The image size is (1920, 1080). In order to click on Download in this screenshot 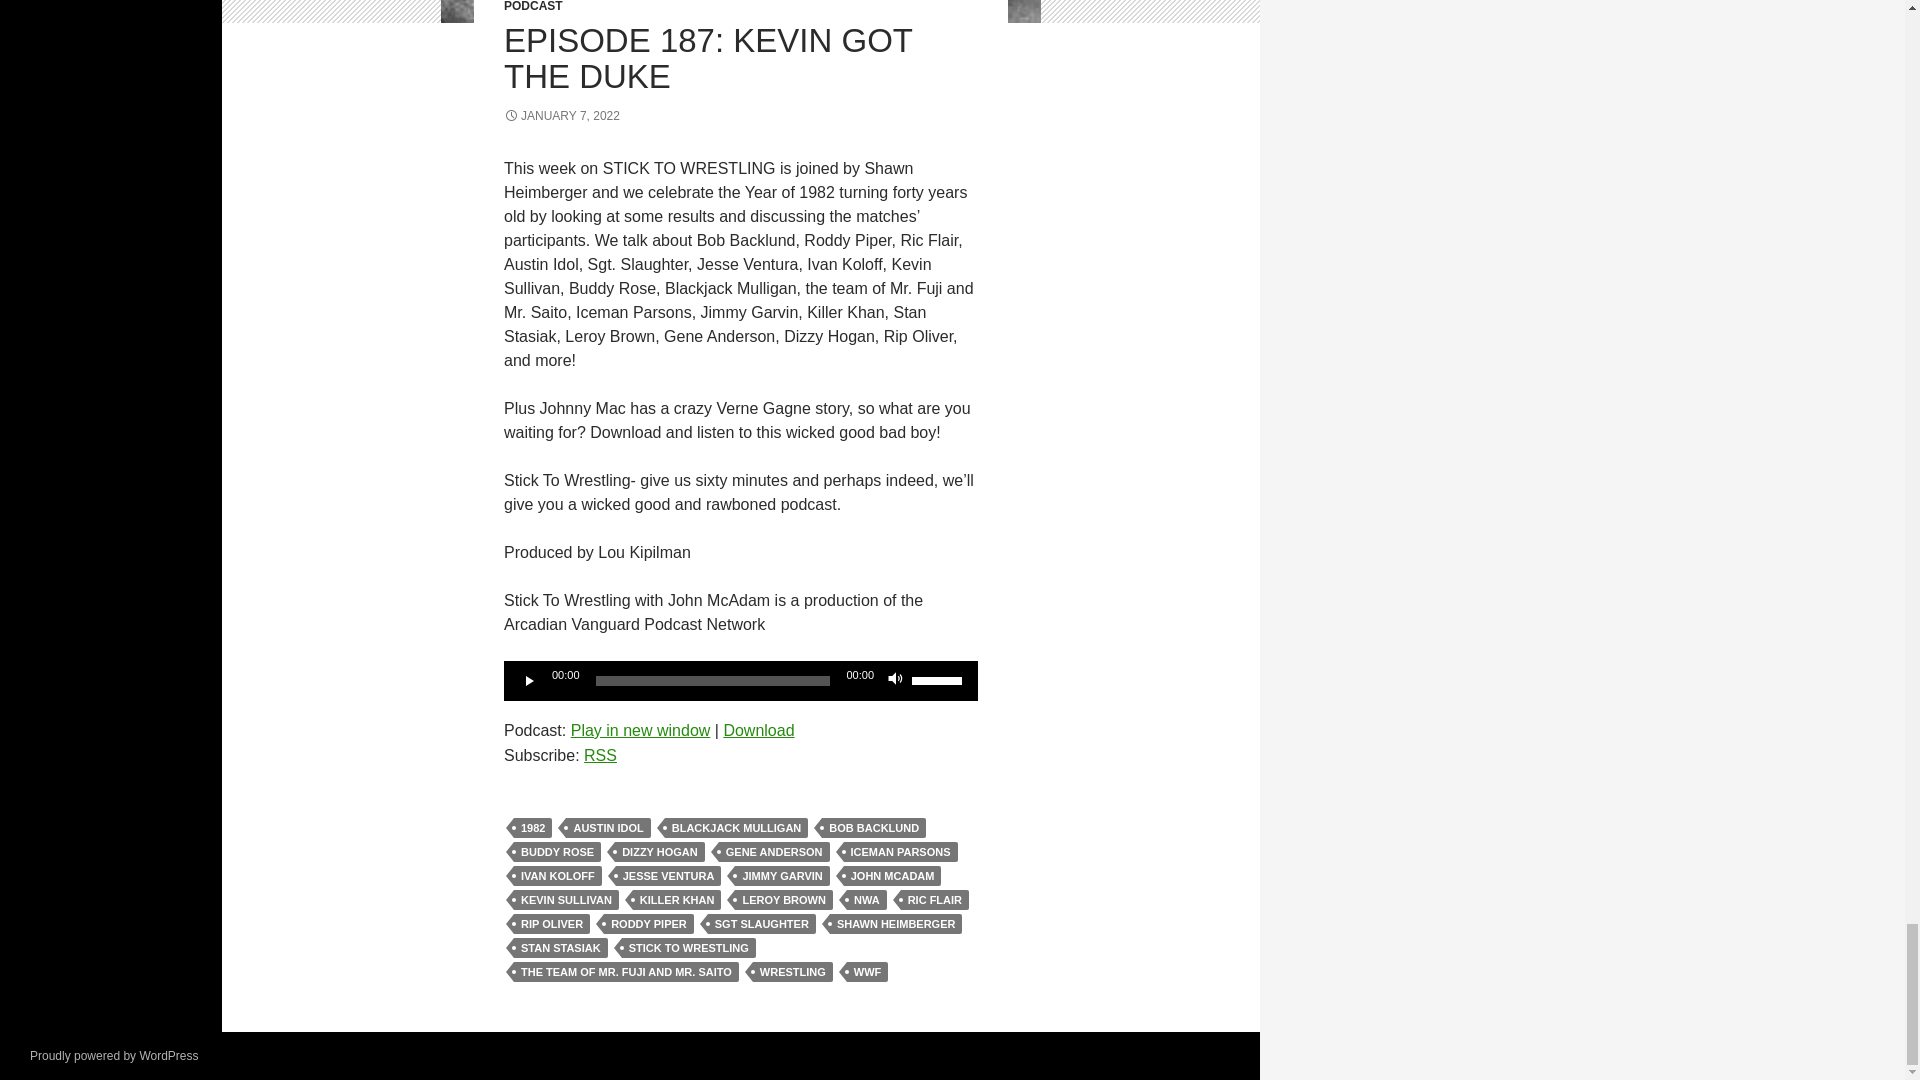, I will do `click(758, 730)`.